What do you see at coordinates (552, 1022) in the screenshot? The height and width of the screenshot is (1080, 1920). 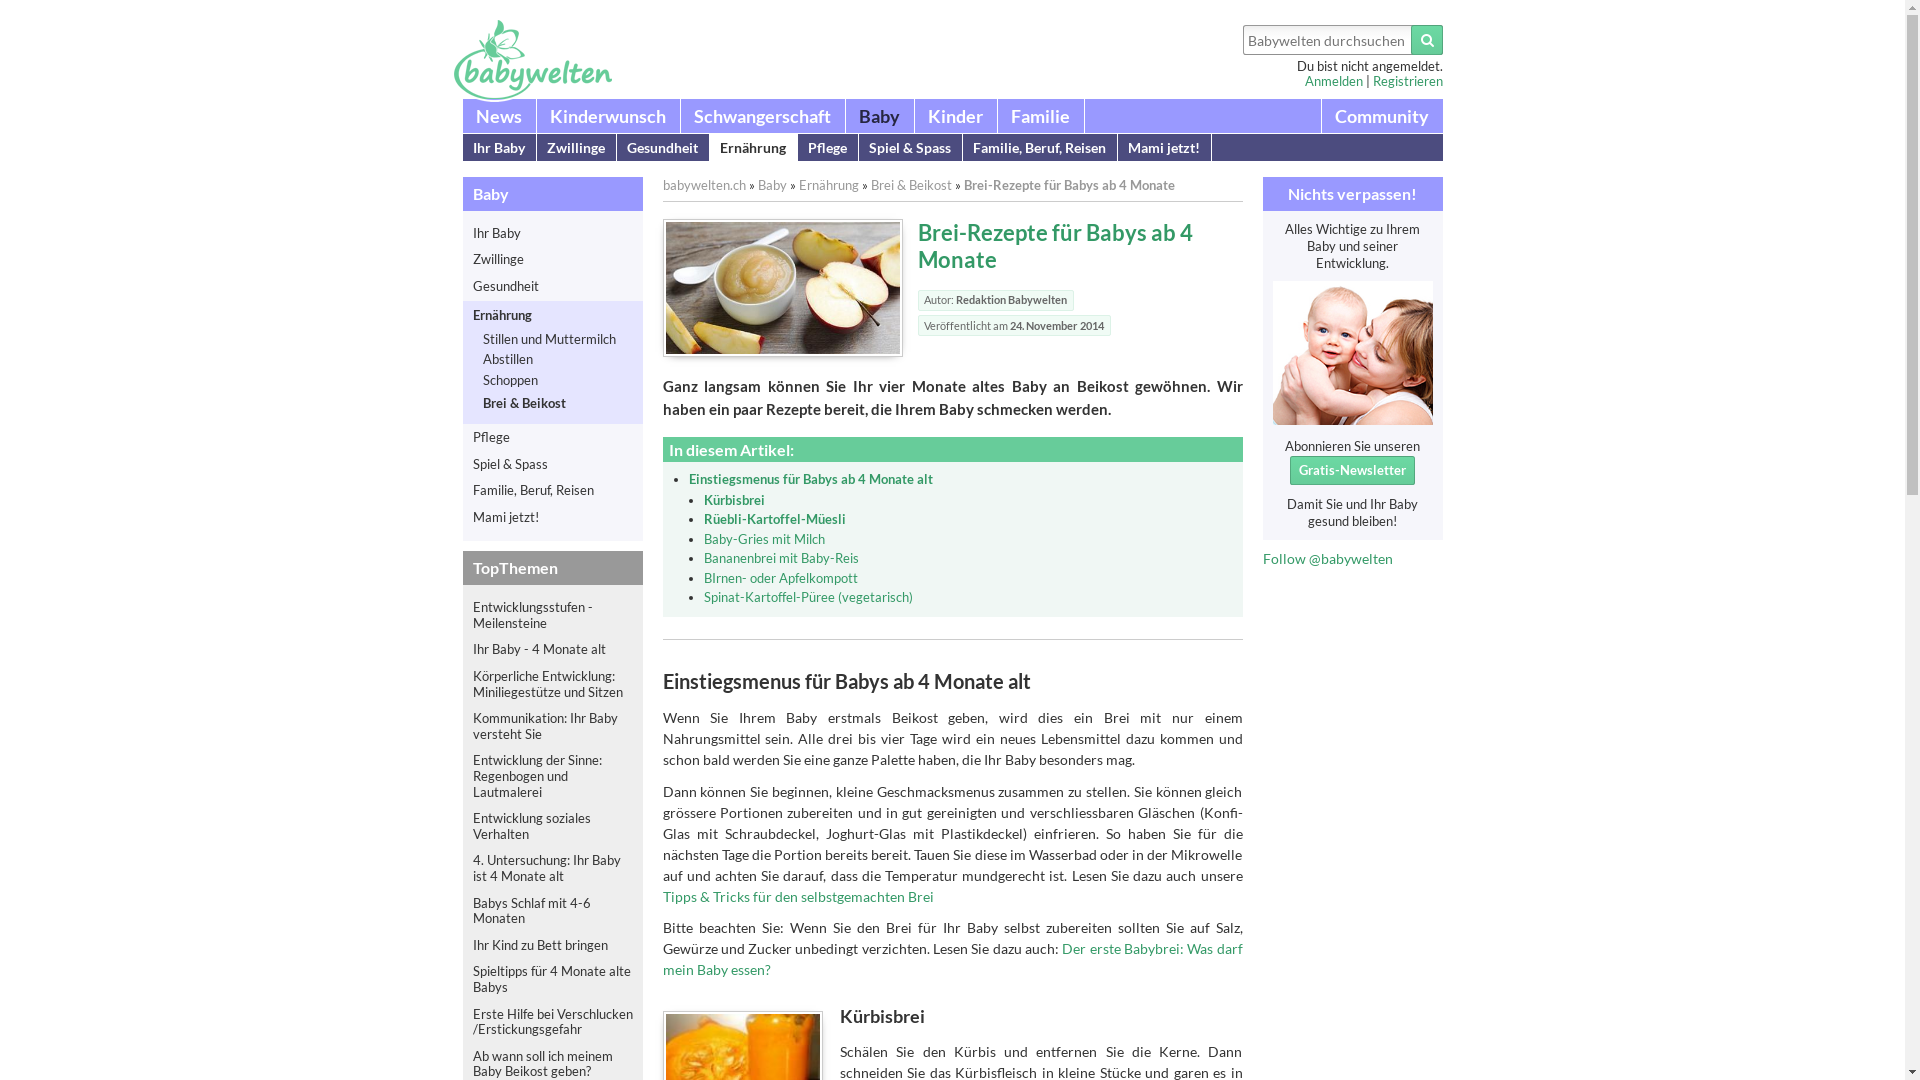 I see `Erste Hilfe bei Verschlucken /Erstickungsgefahr` at bounding box center [552, 1022].